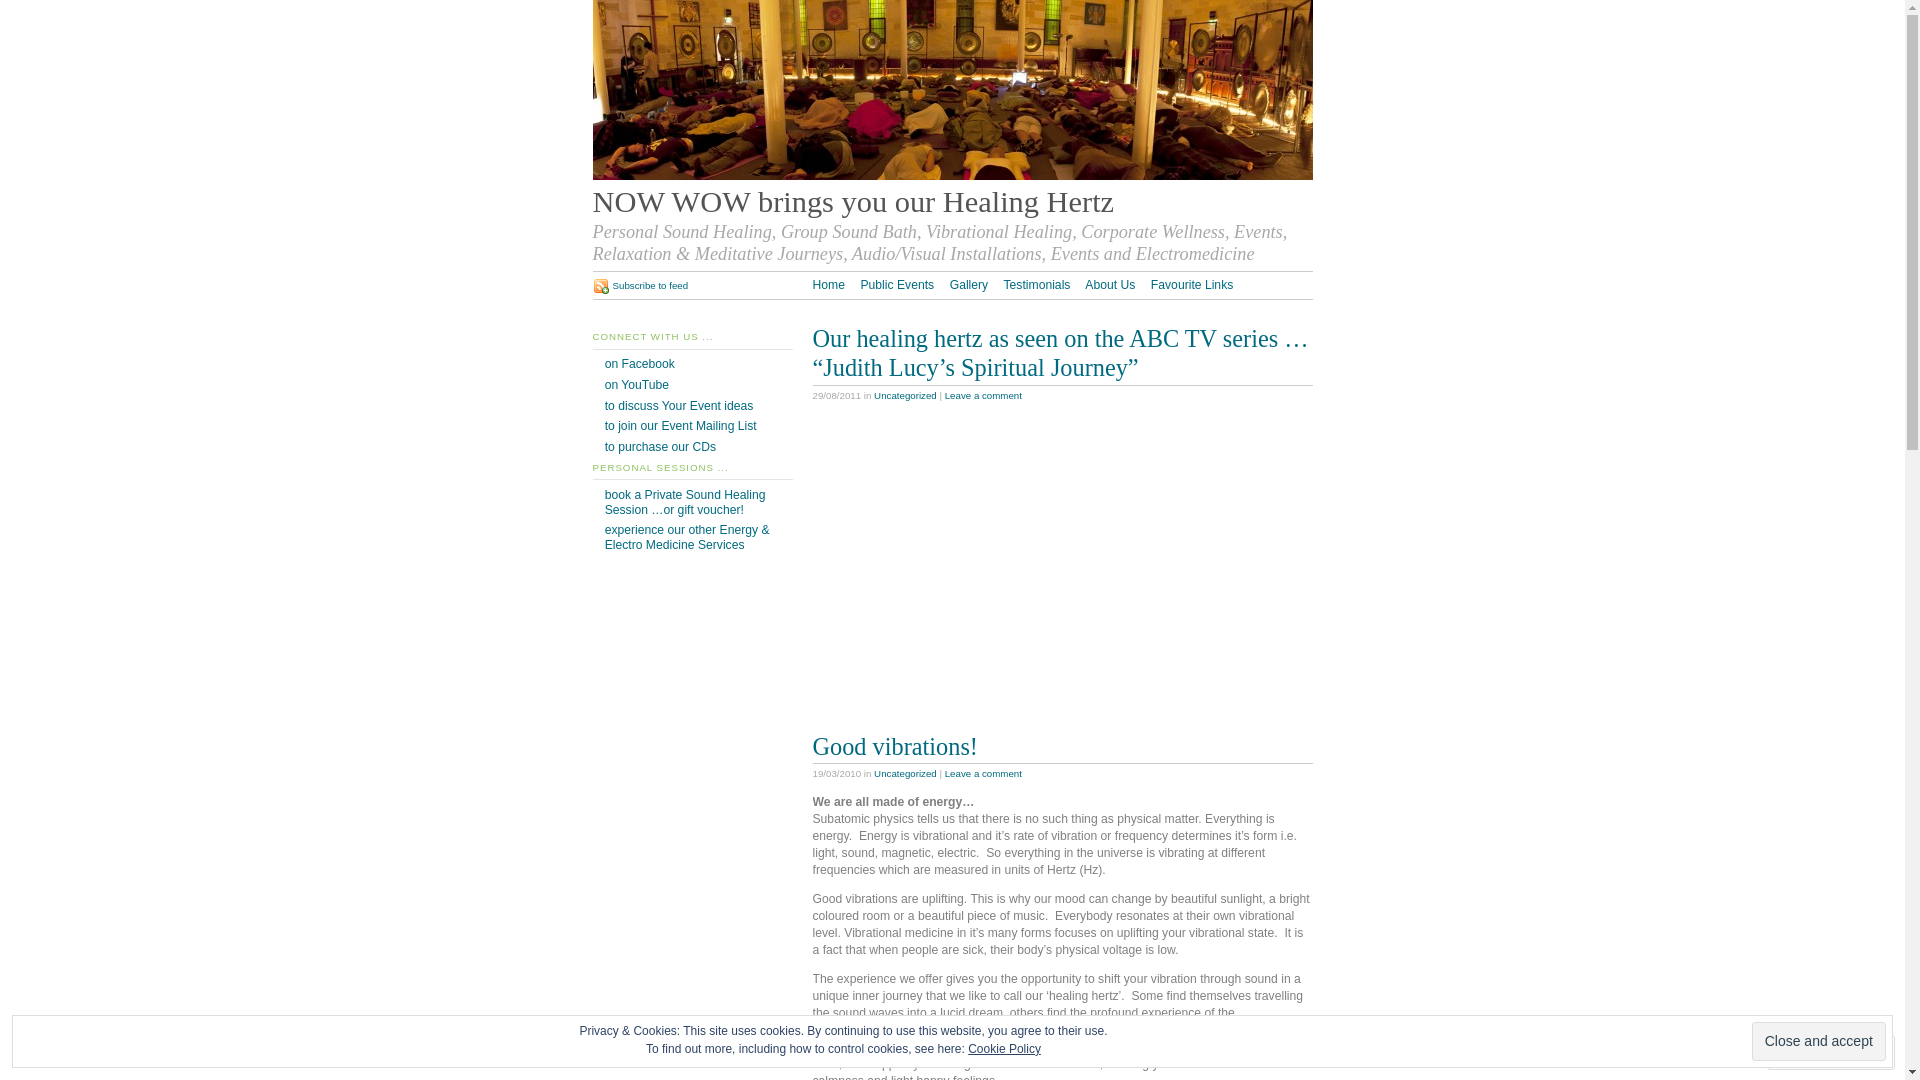 This screenshot has height=1080, width=1920. What do you see at coordinates (894, 746) in the screenshot?
I see `Good vibrations!` at bounding box center [894, 746].